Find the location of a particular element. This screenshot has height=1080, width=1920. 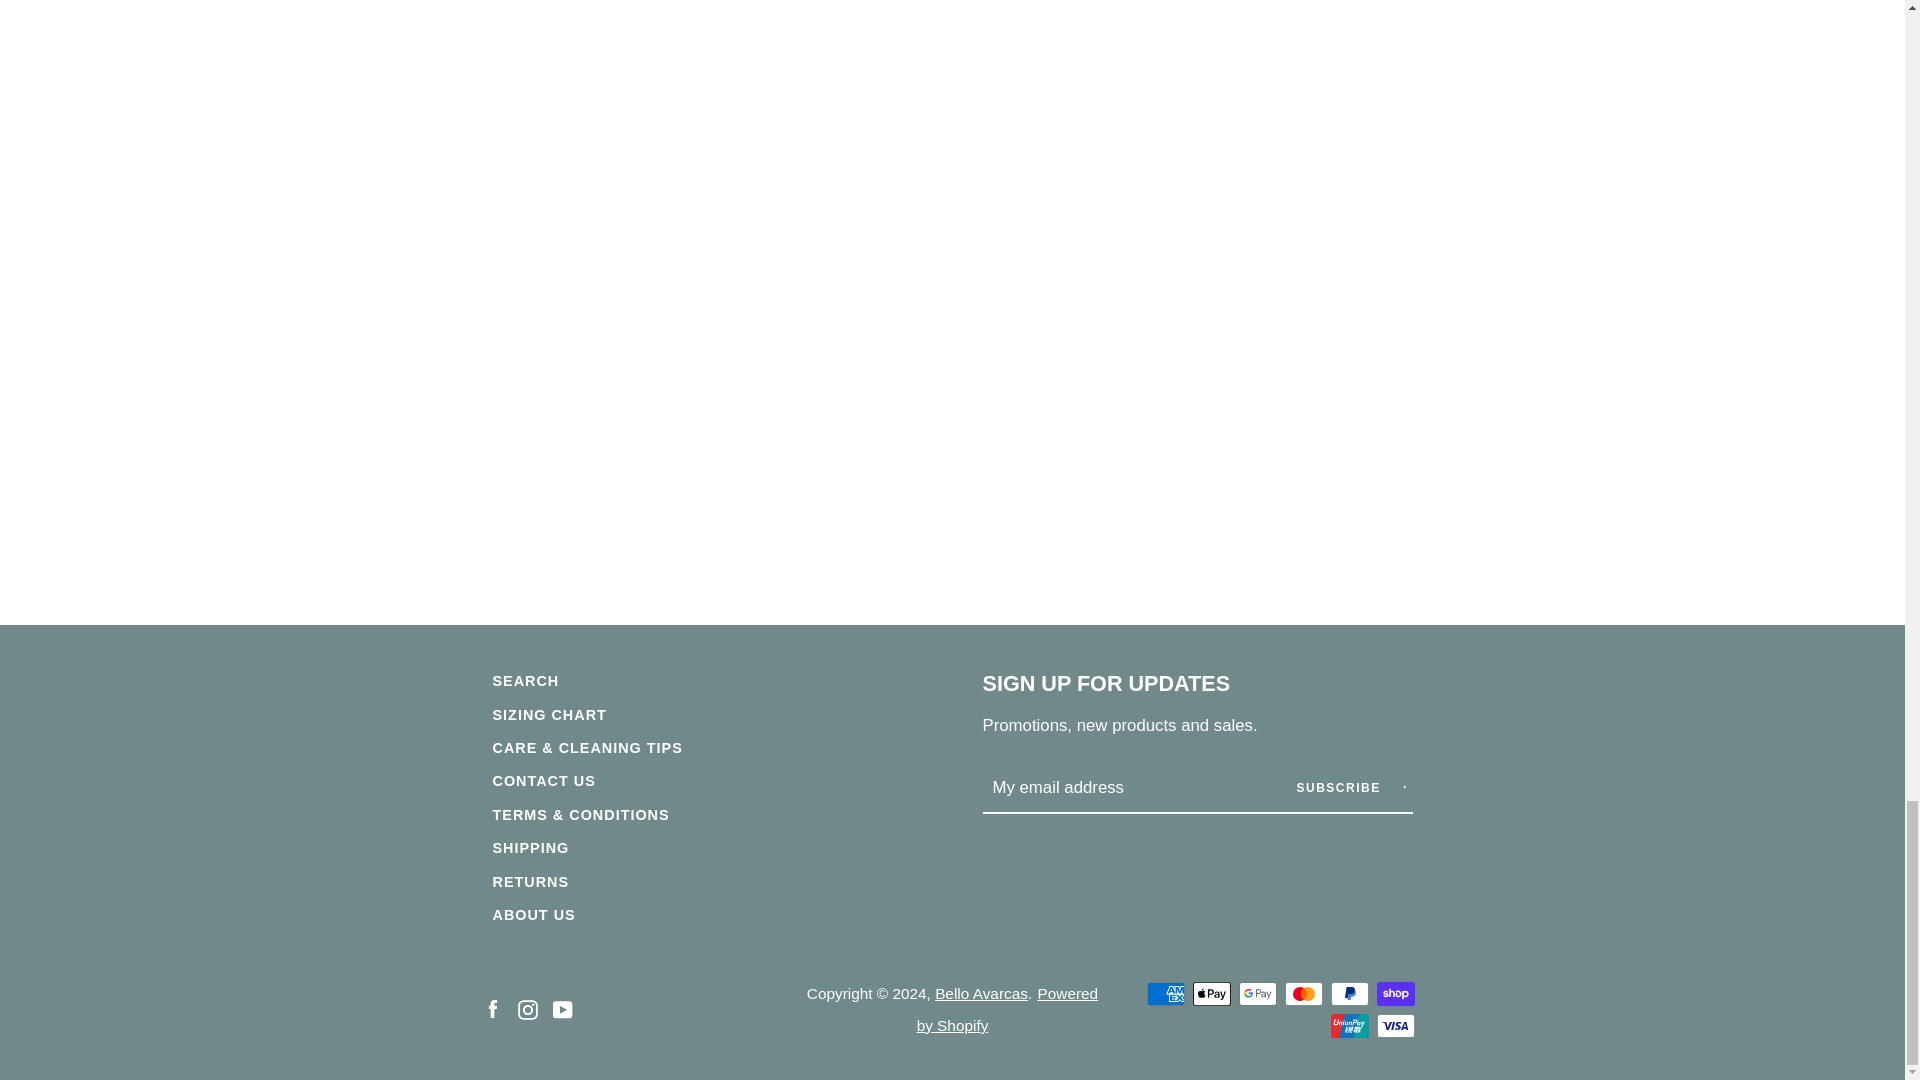

American Express is located at coordinates (1165, 993).